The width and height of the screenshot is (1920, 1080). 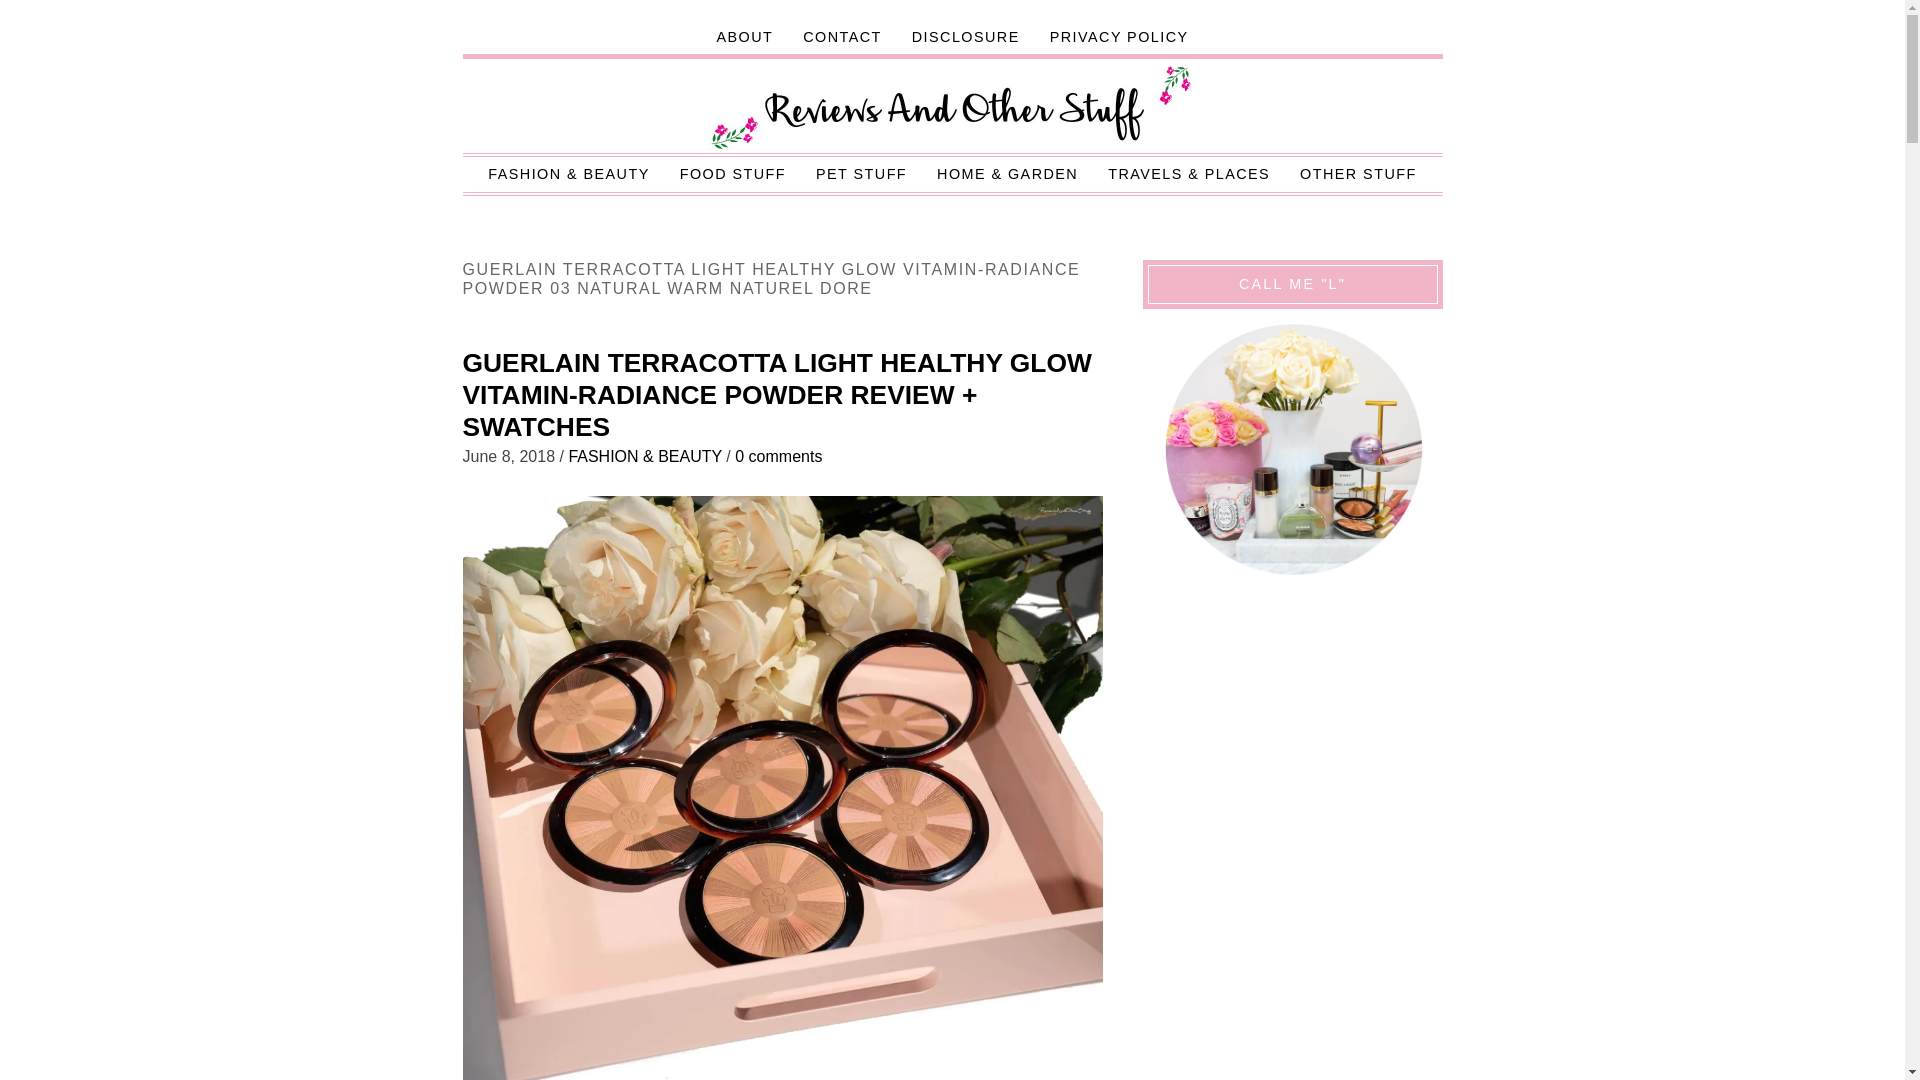 What do you see at coordinates (1358, 174) in the screenshot?
I see `OTHER STUFF` at bounding box center [1358, 174].